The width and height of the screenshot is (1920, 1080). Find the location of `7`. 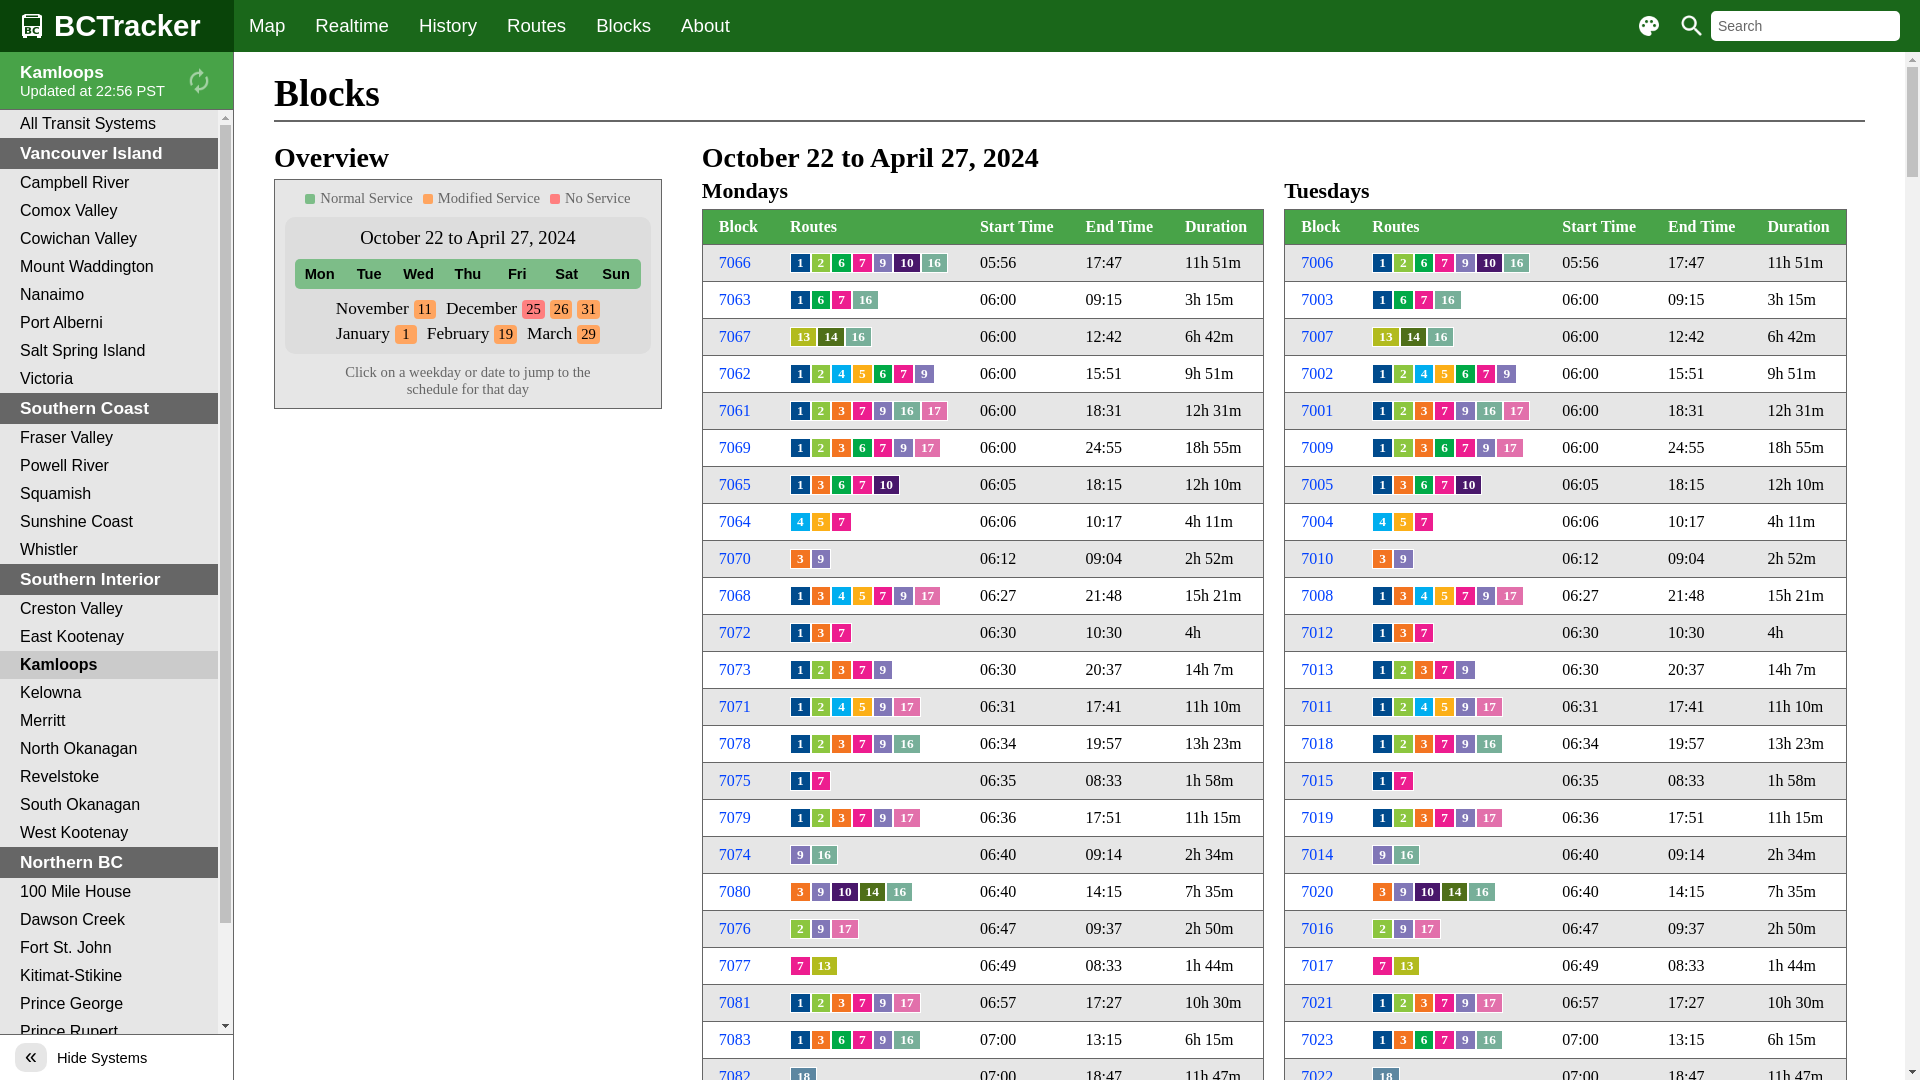

7 is located at coordinates (862, 1040).